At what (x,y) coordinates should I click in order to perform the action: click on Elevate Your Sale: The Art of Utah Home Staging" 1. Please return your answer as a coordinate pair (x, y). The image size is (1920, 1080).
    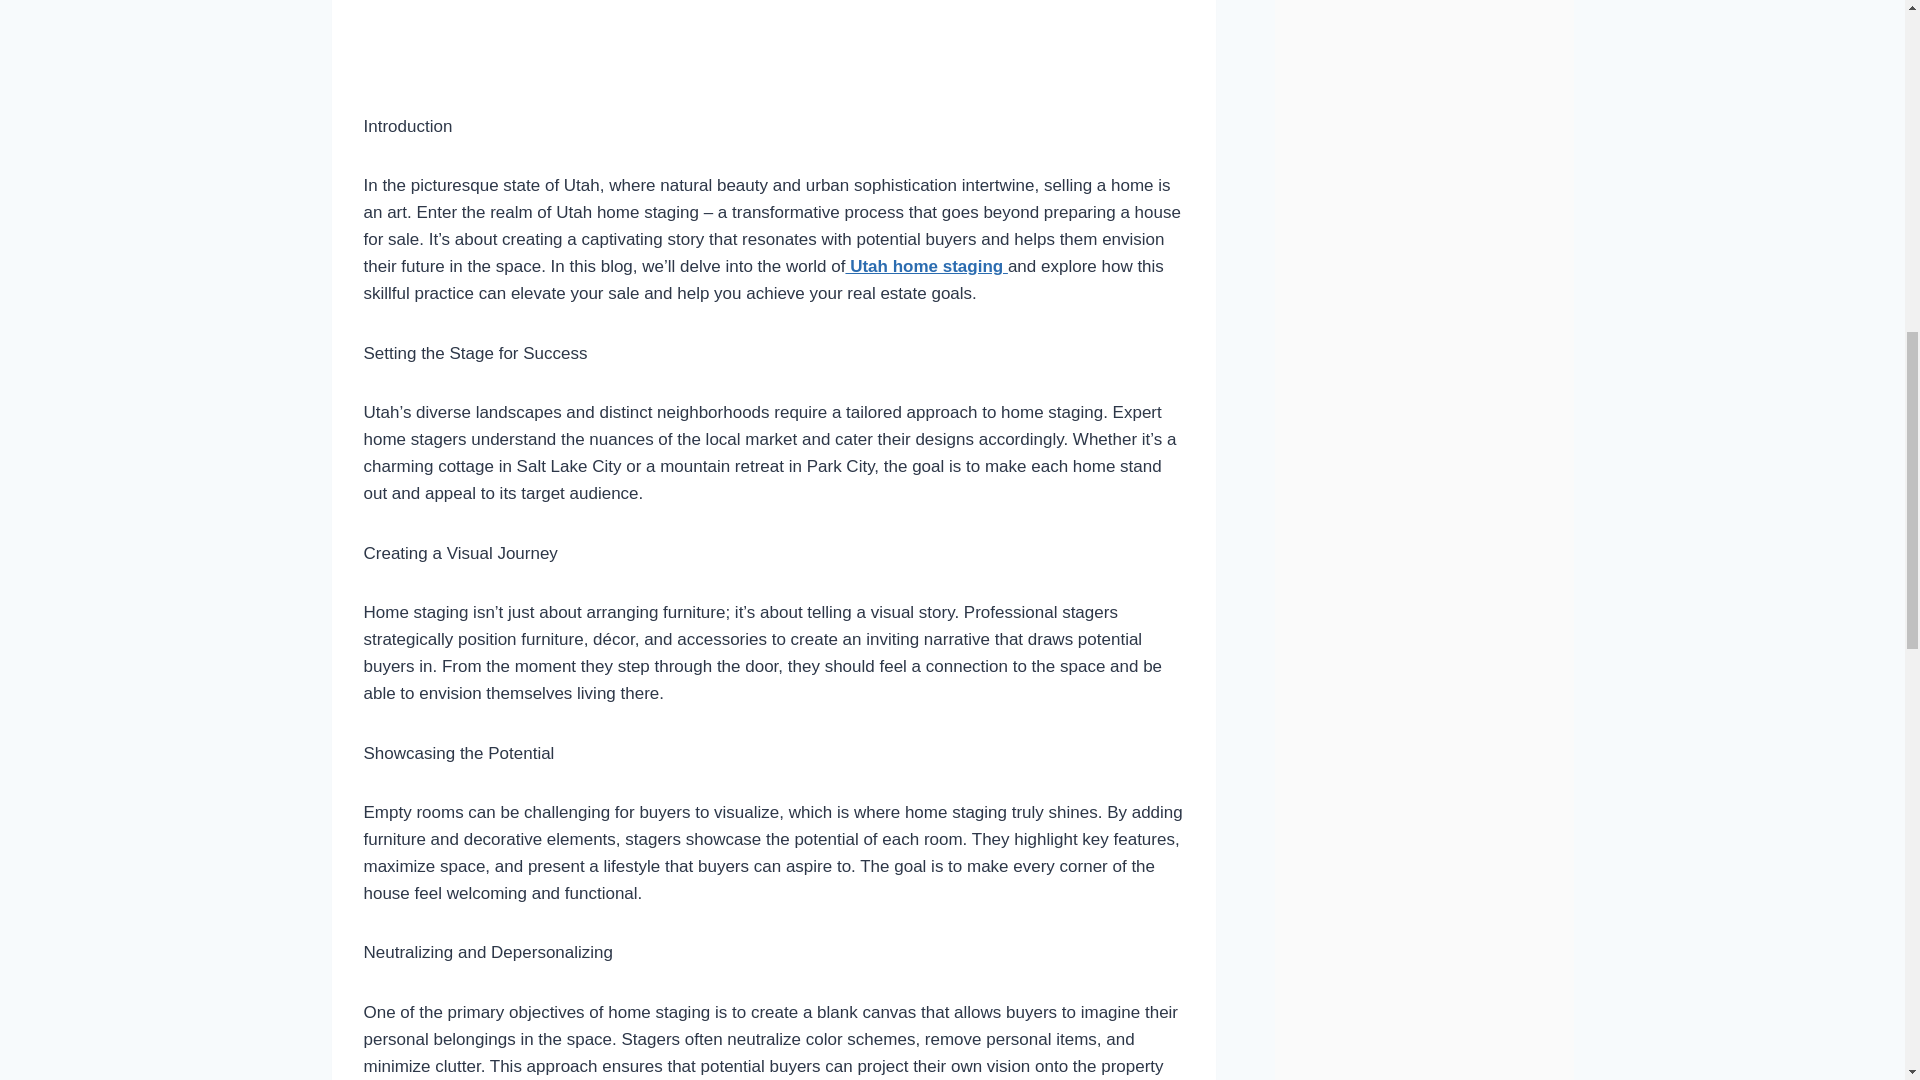
    Looking at the image, I should click on (774, 40).